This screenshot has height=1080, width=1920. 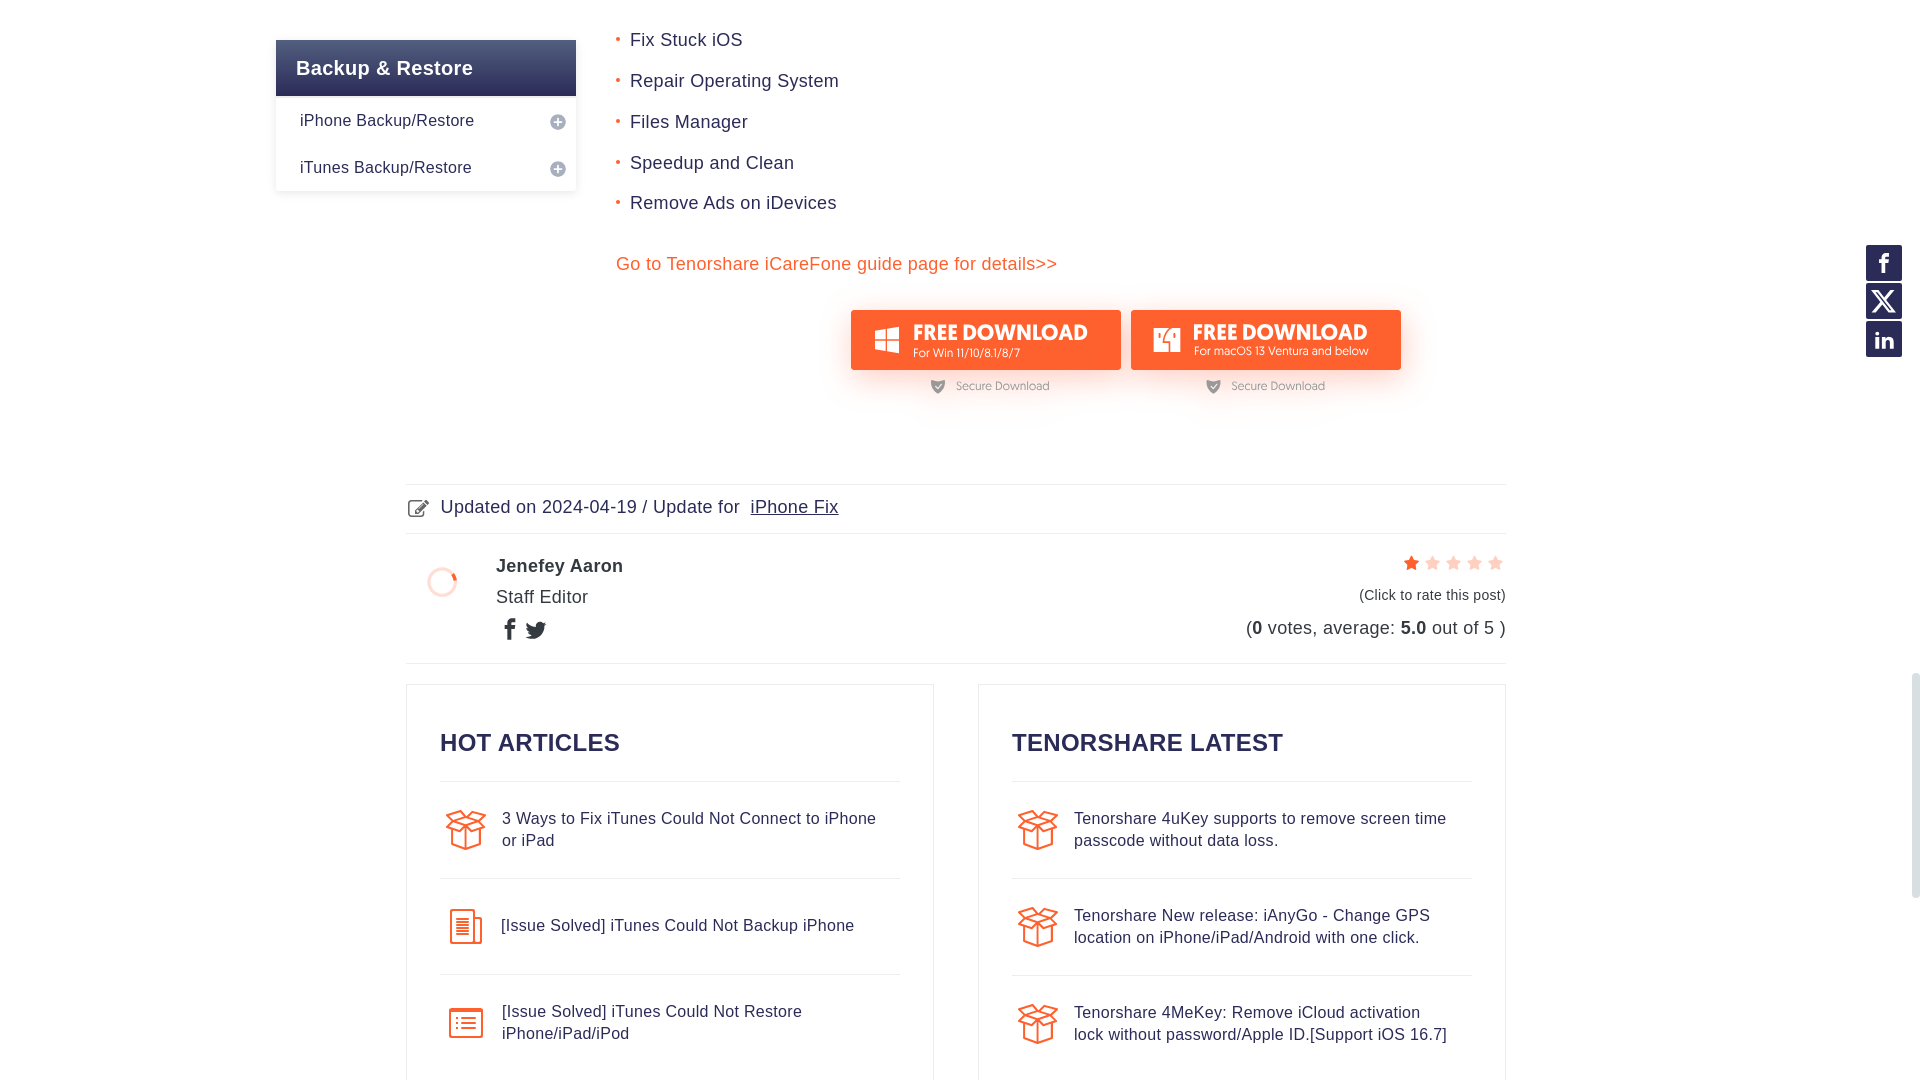 I want to click on 5, so click(x=1494, y=564).